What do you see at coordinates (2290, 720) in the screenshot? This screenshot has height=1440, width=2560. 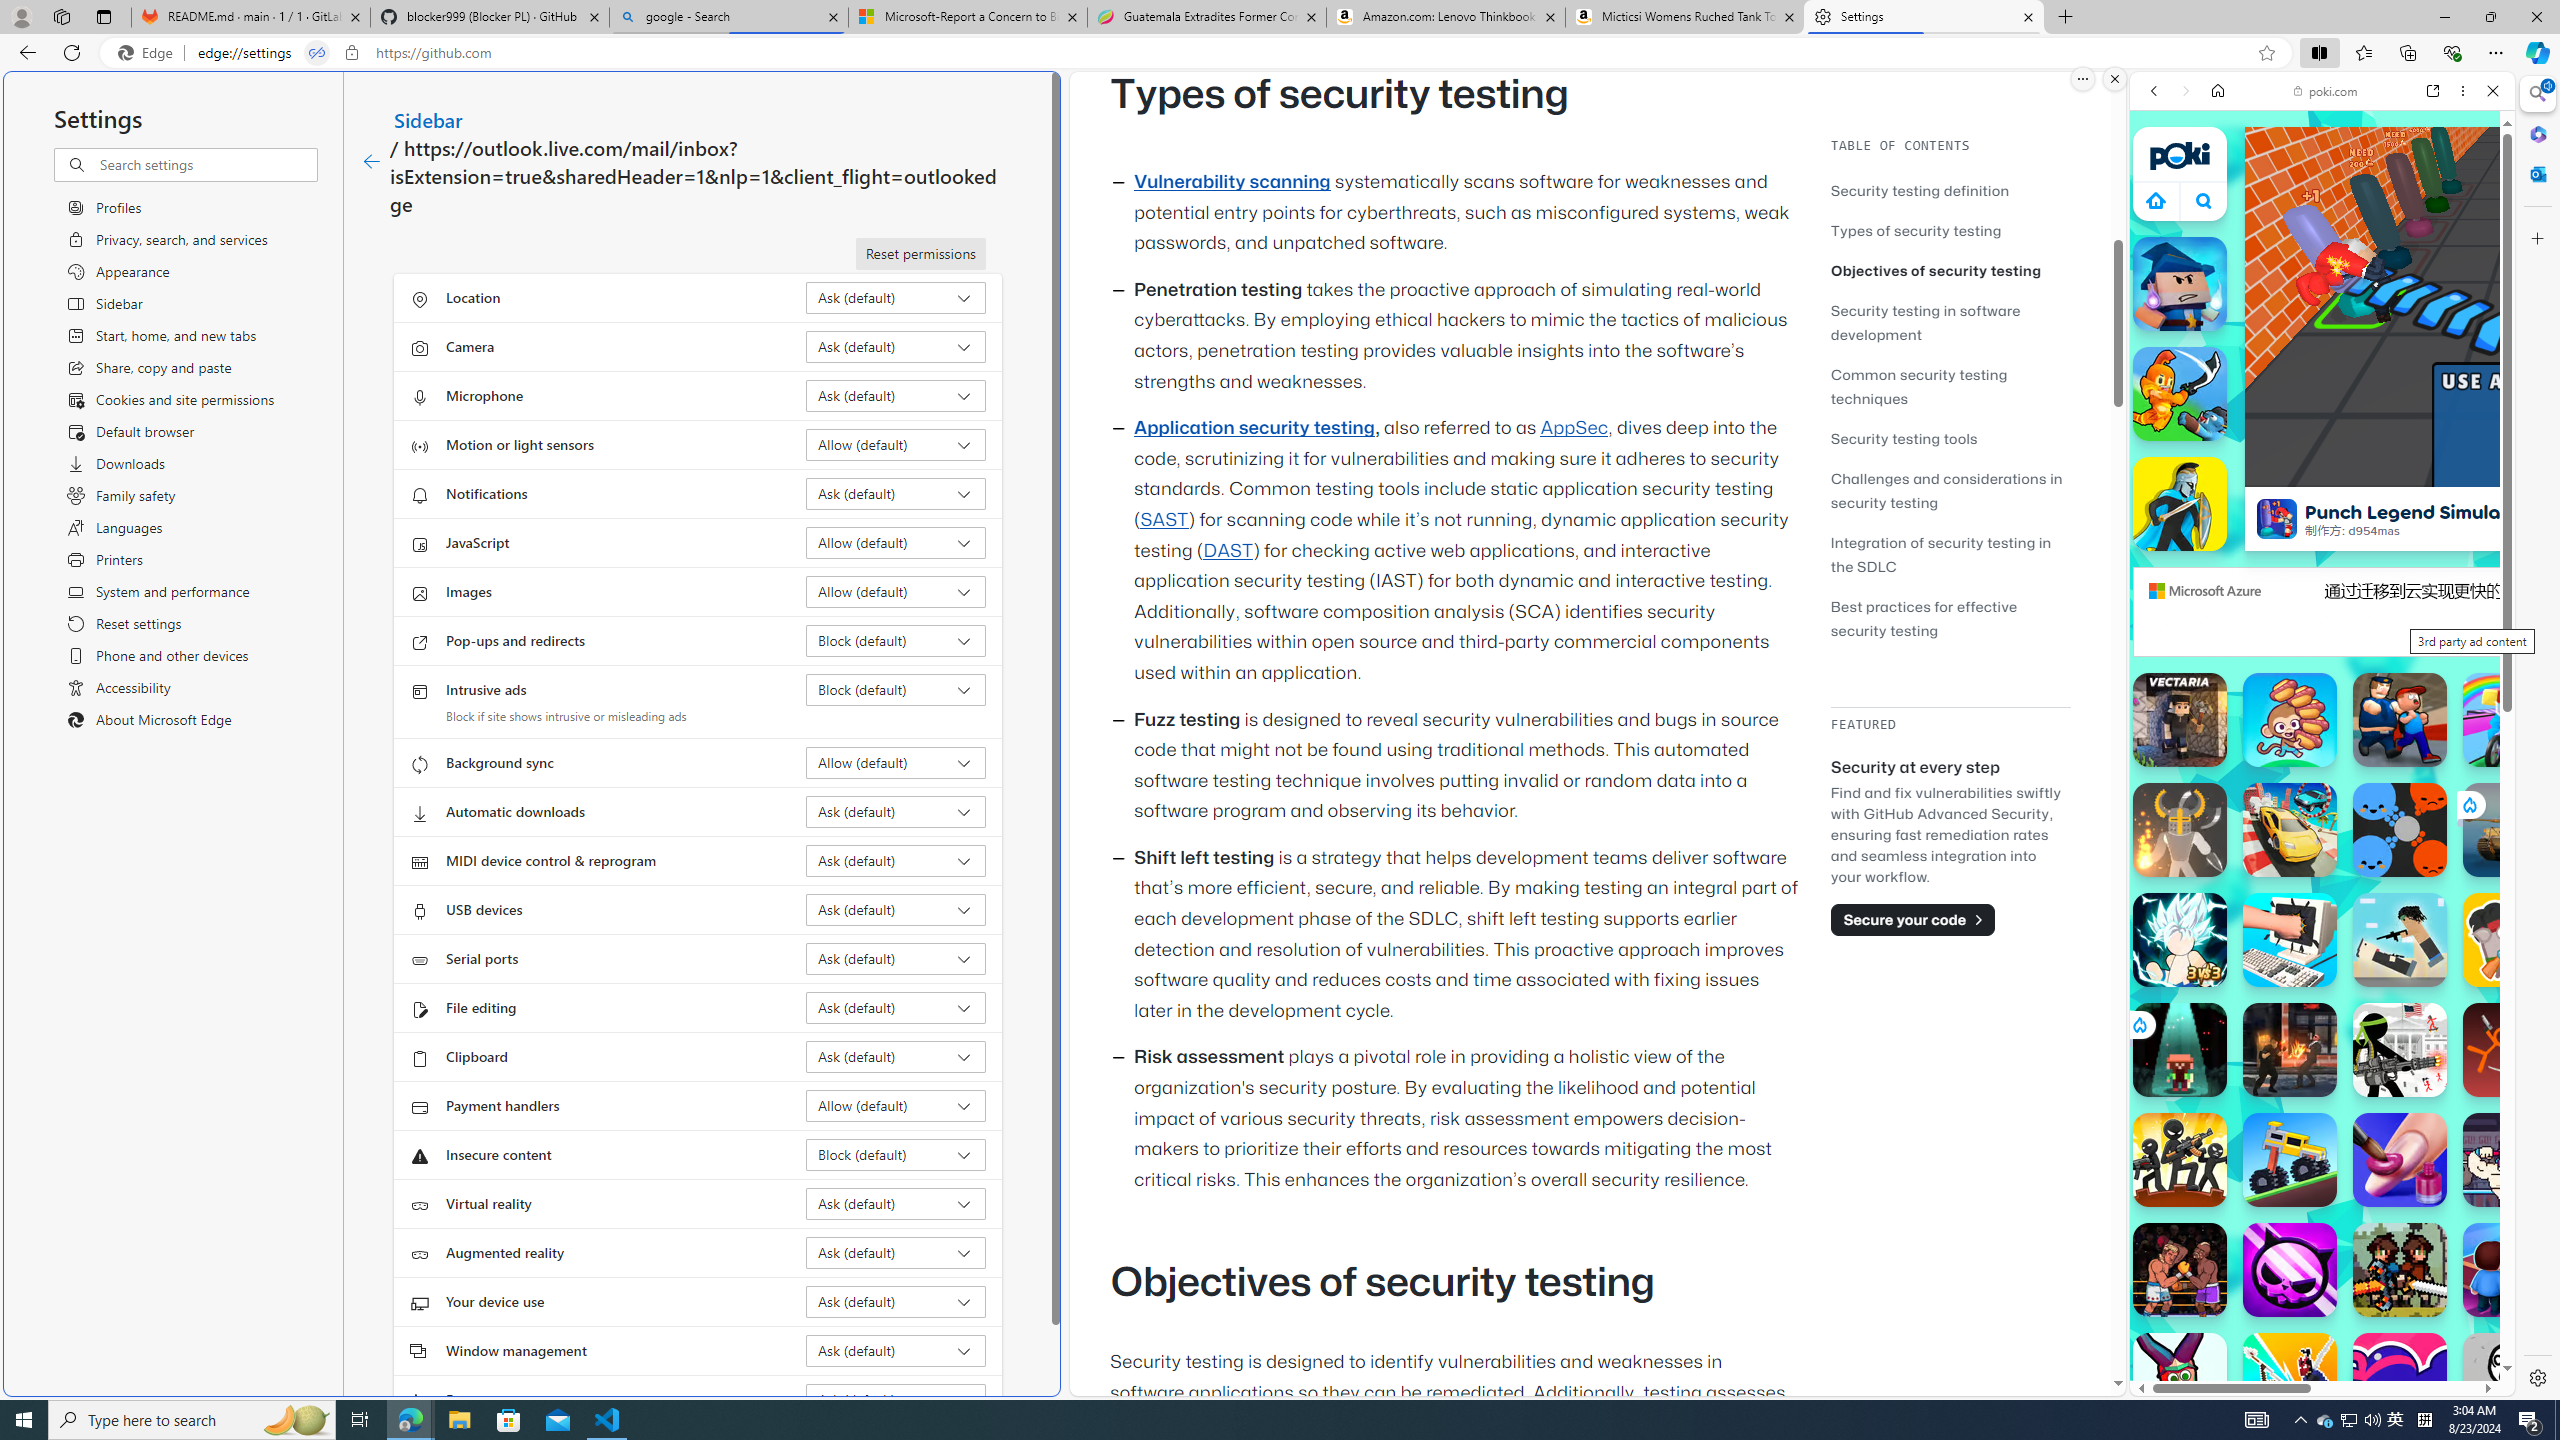 I see `Monkey Mart` at bounding box center [2290, 720].